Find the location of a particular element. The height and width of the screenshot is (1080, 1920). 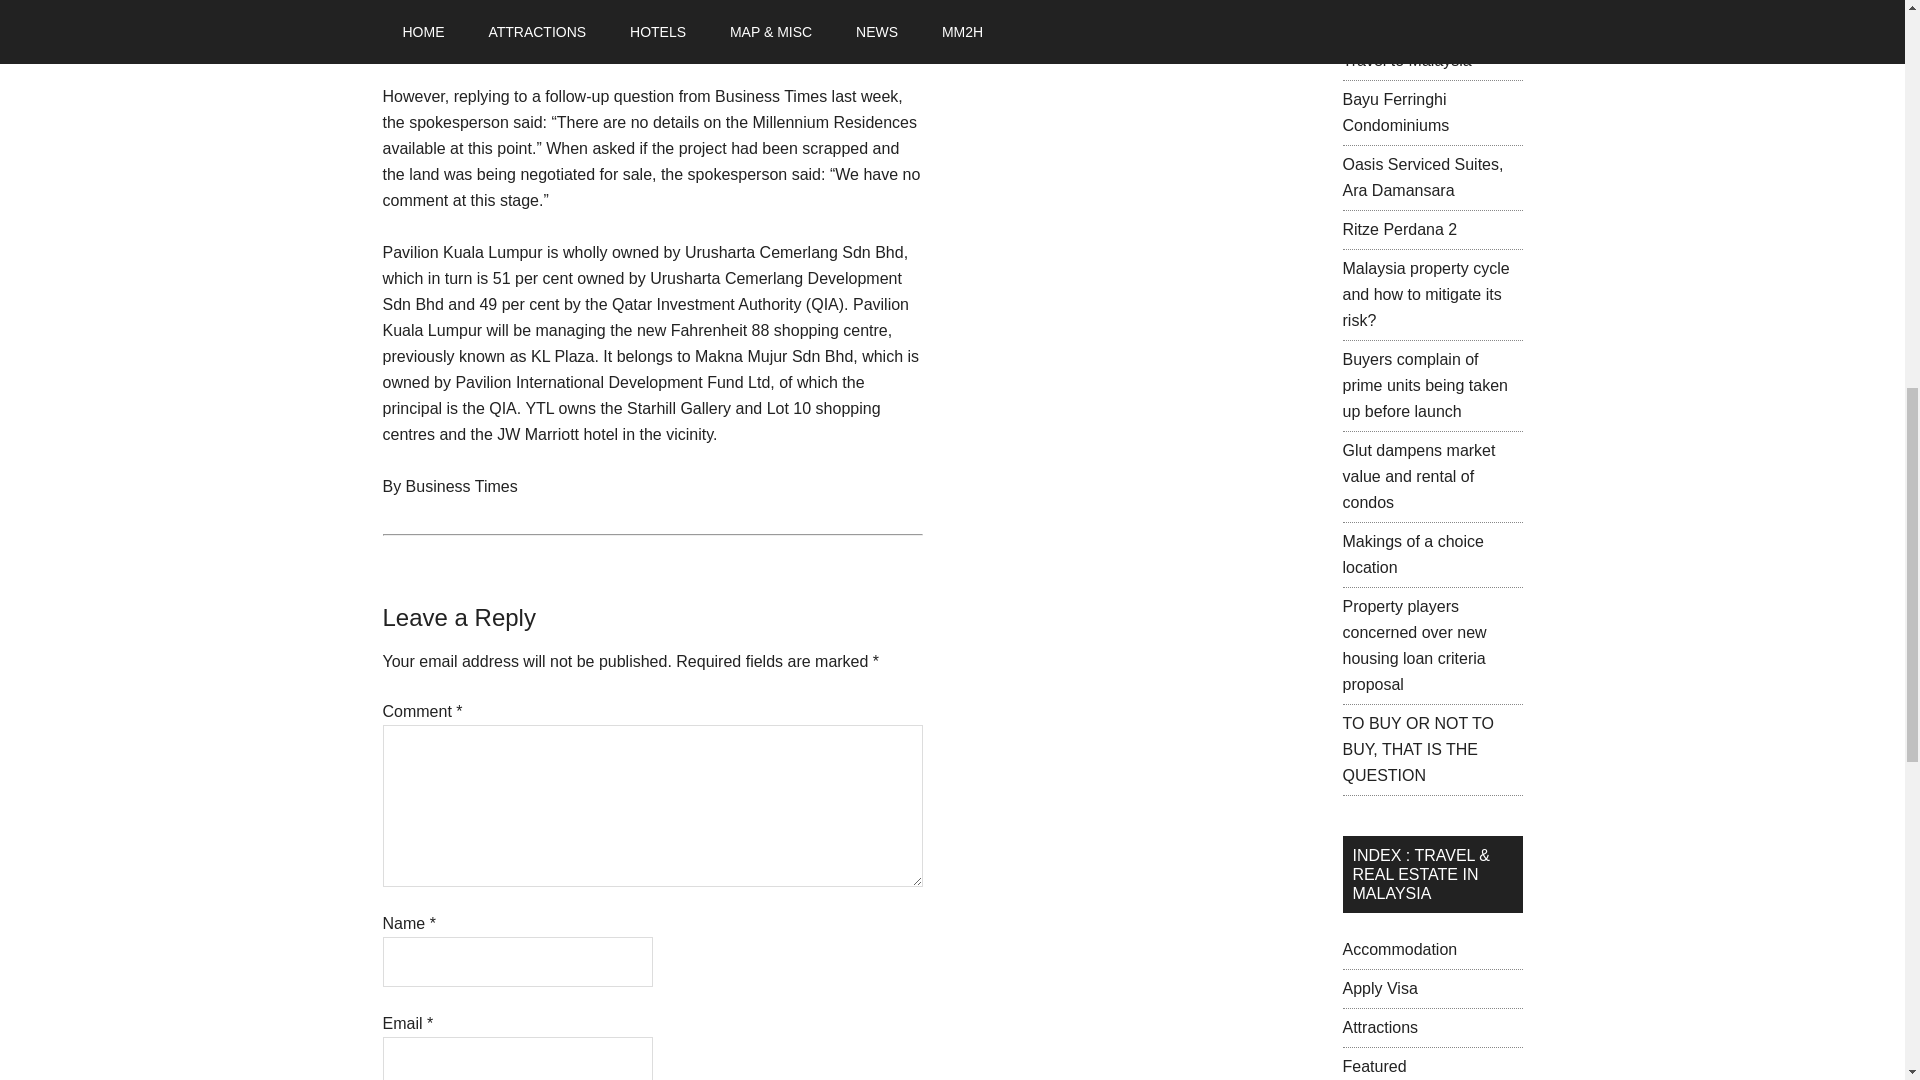

Accommodation is located at coordinates (1400, 948).